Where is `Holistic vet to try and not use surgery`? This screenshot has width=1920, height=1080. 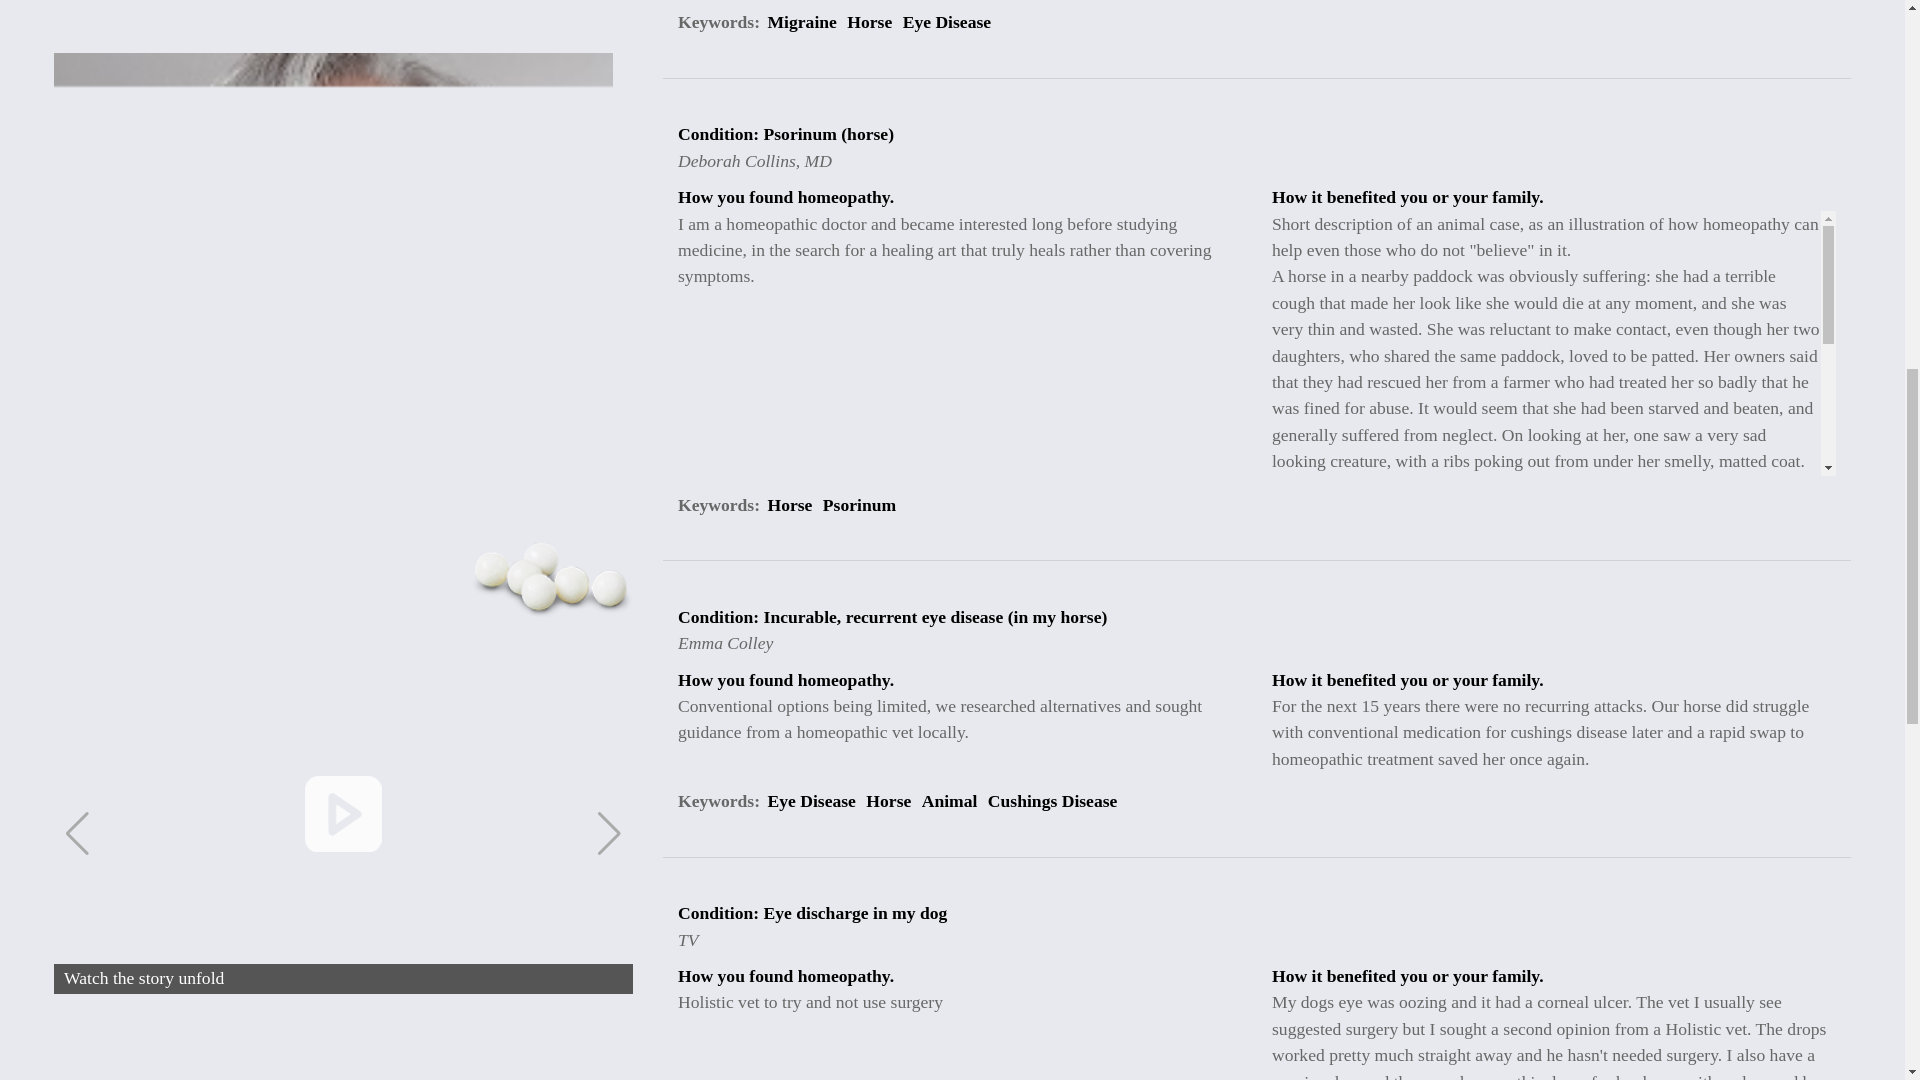
Holistic vet to try and not use surgery is located at coordinates (1256, 926).